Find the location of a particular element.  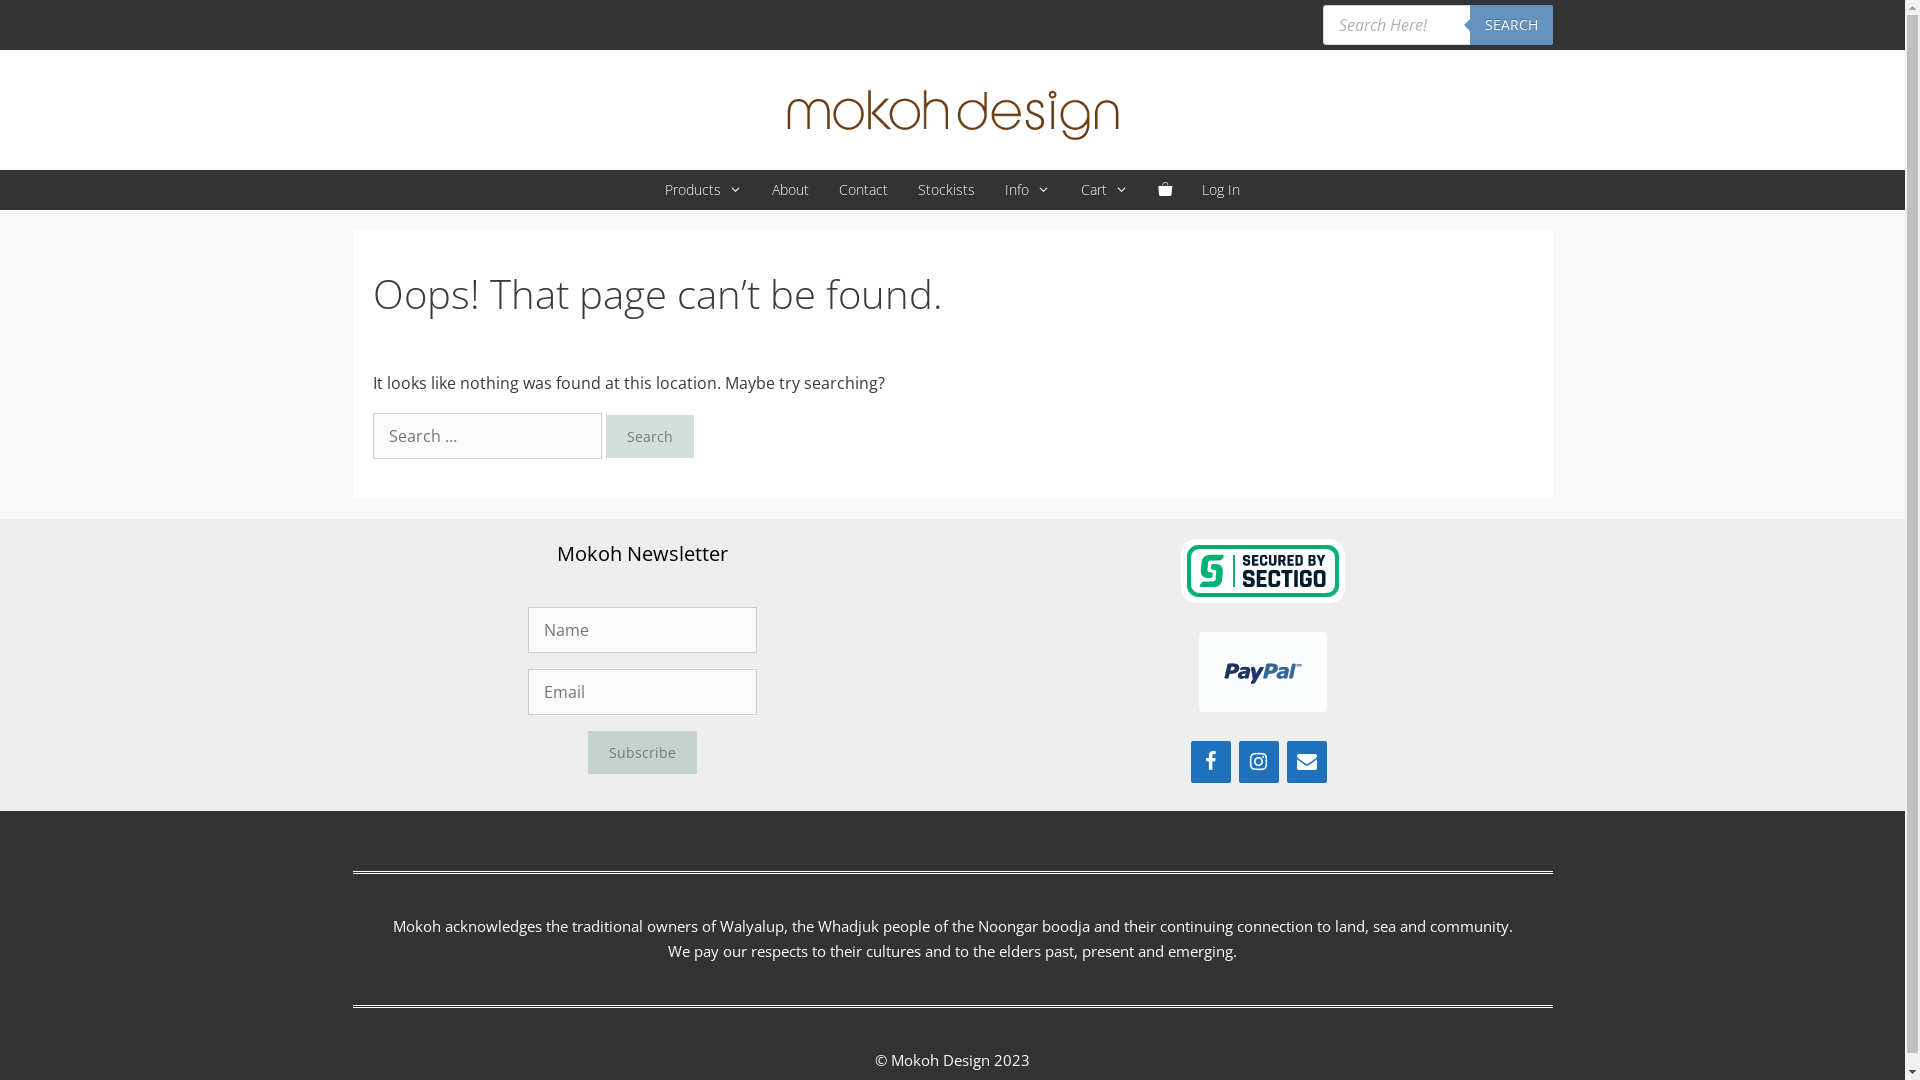

Products is located at coordinates (704, 190).